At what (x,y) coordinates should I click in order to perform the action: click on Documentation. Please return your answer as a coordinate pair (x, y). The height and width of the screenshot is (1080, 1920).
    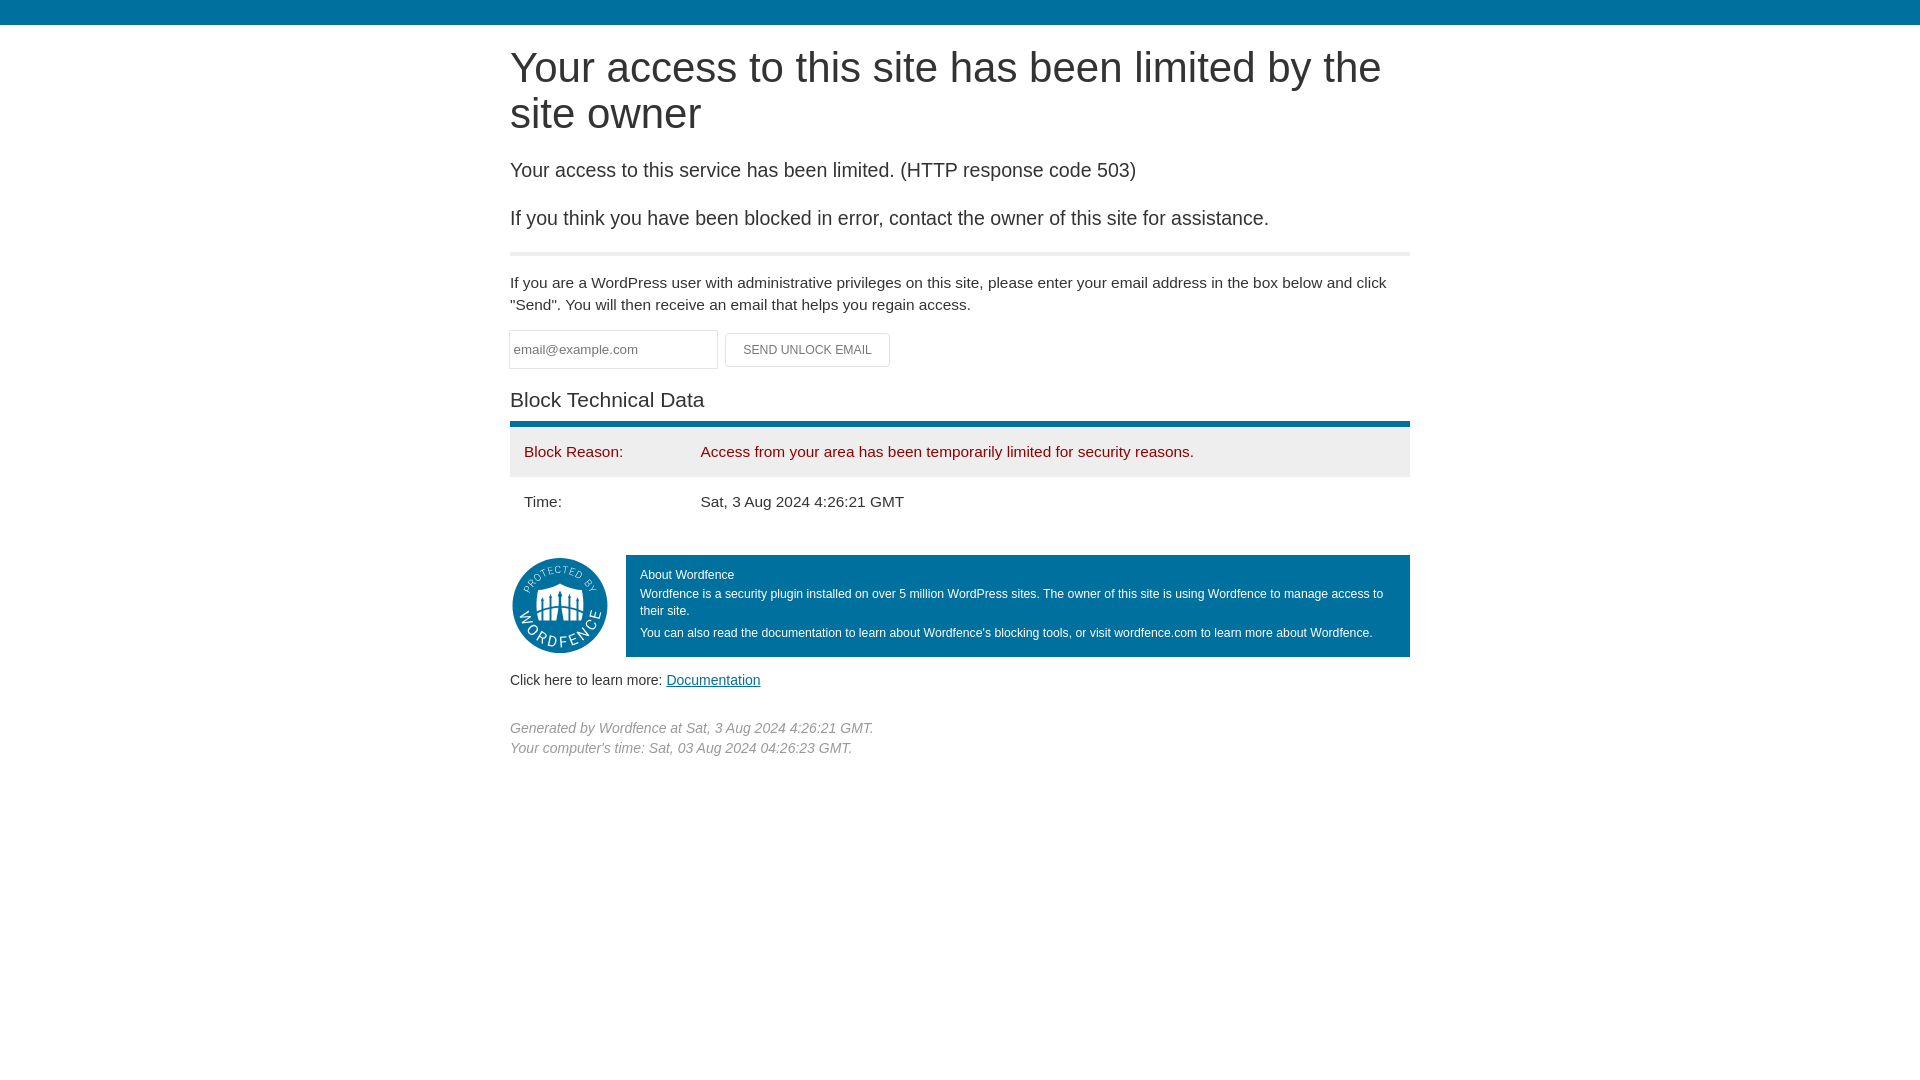
    Looking at the image, I should click on (713, 679).